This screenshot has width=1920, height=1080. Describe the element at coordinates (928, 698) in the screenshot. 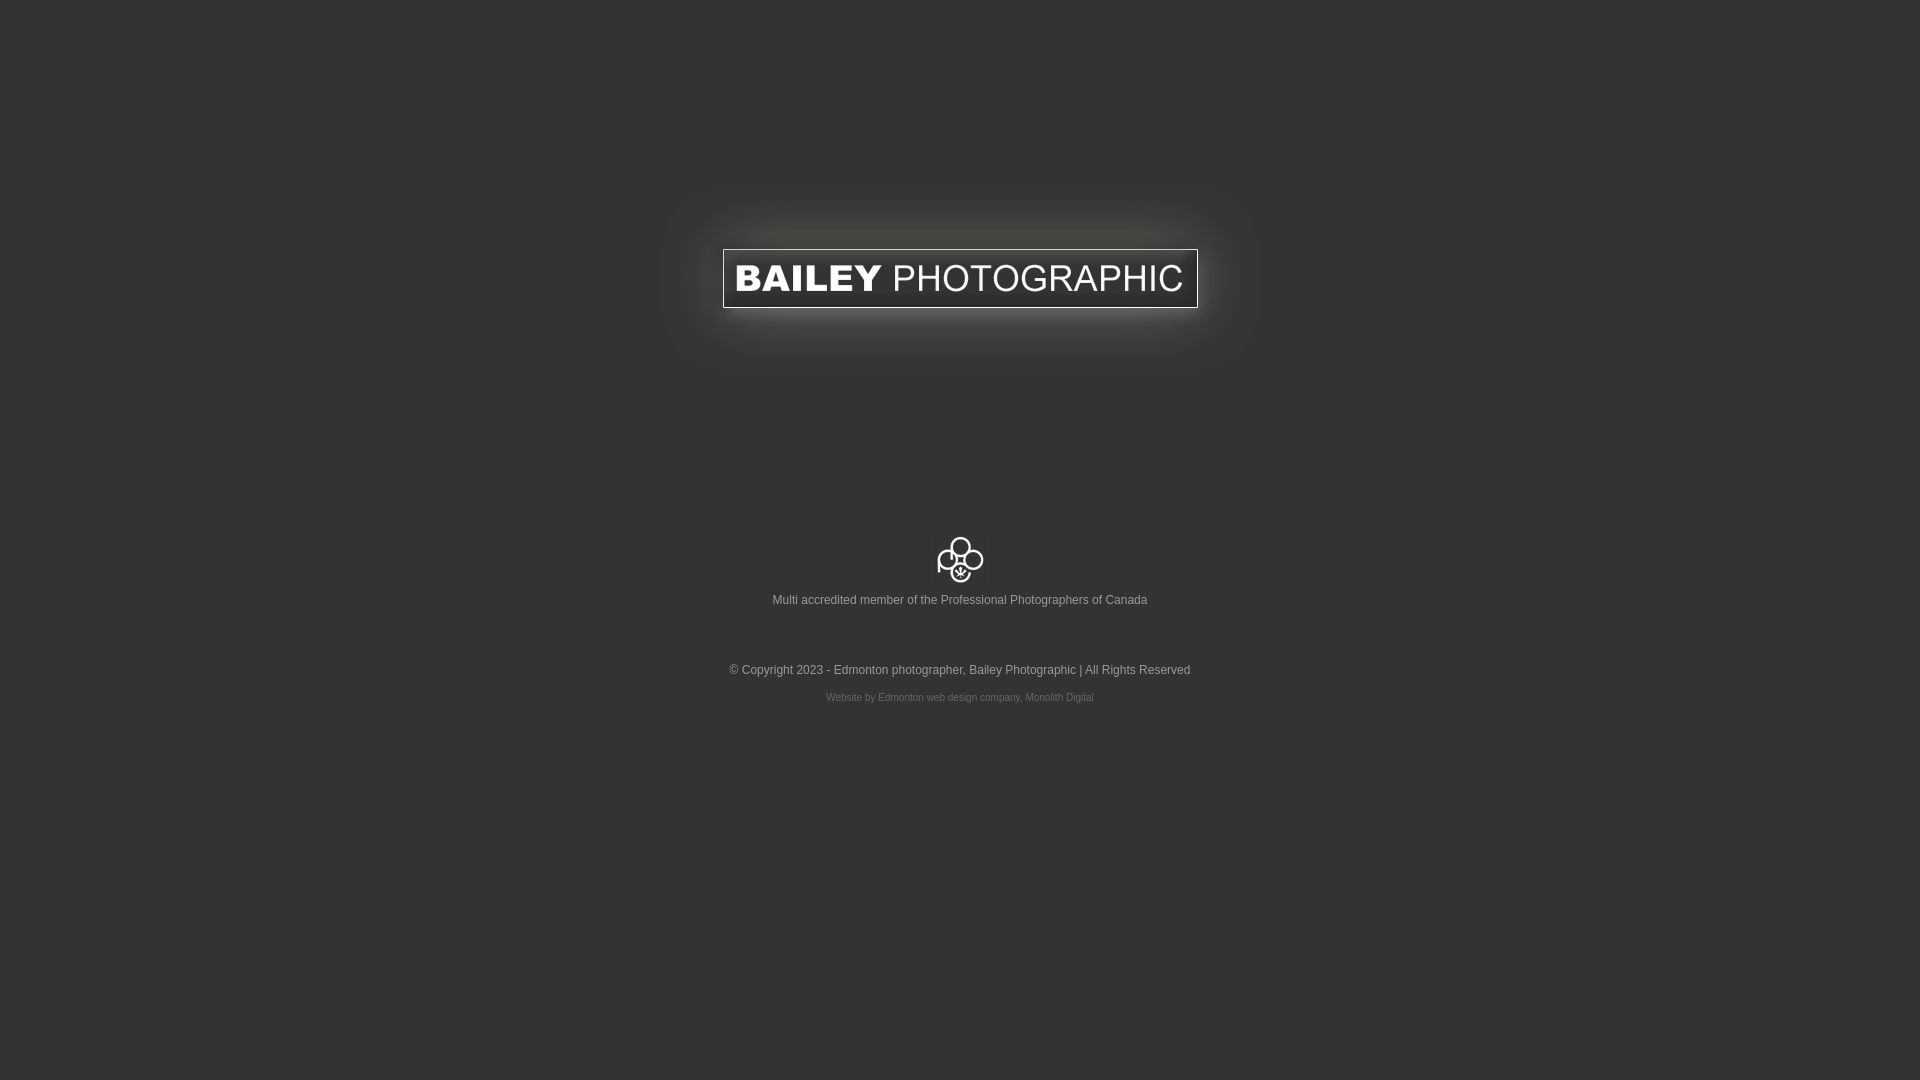

I see `Edmonton web design` at that location.